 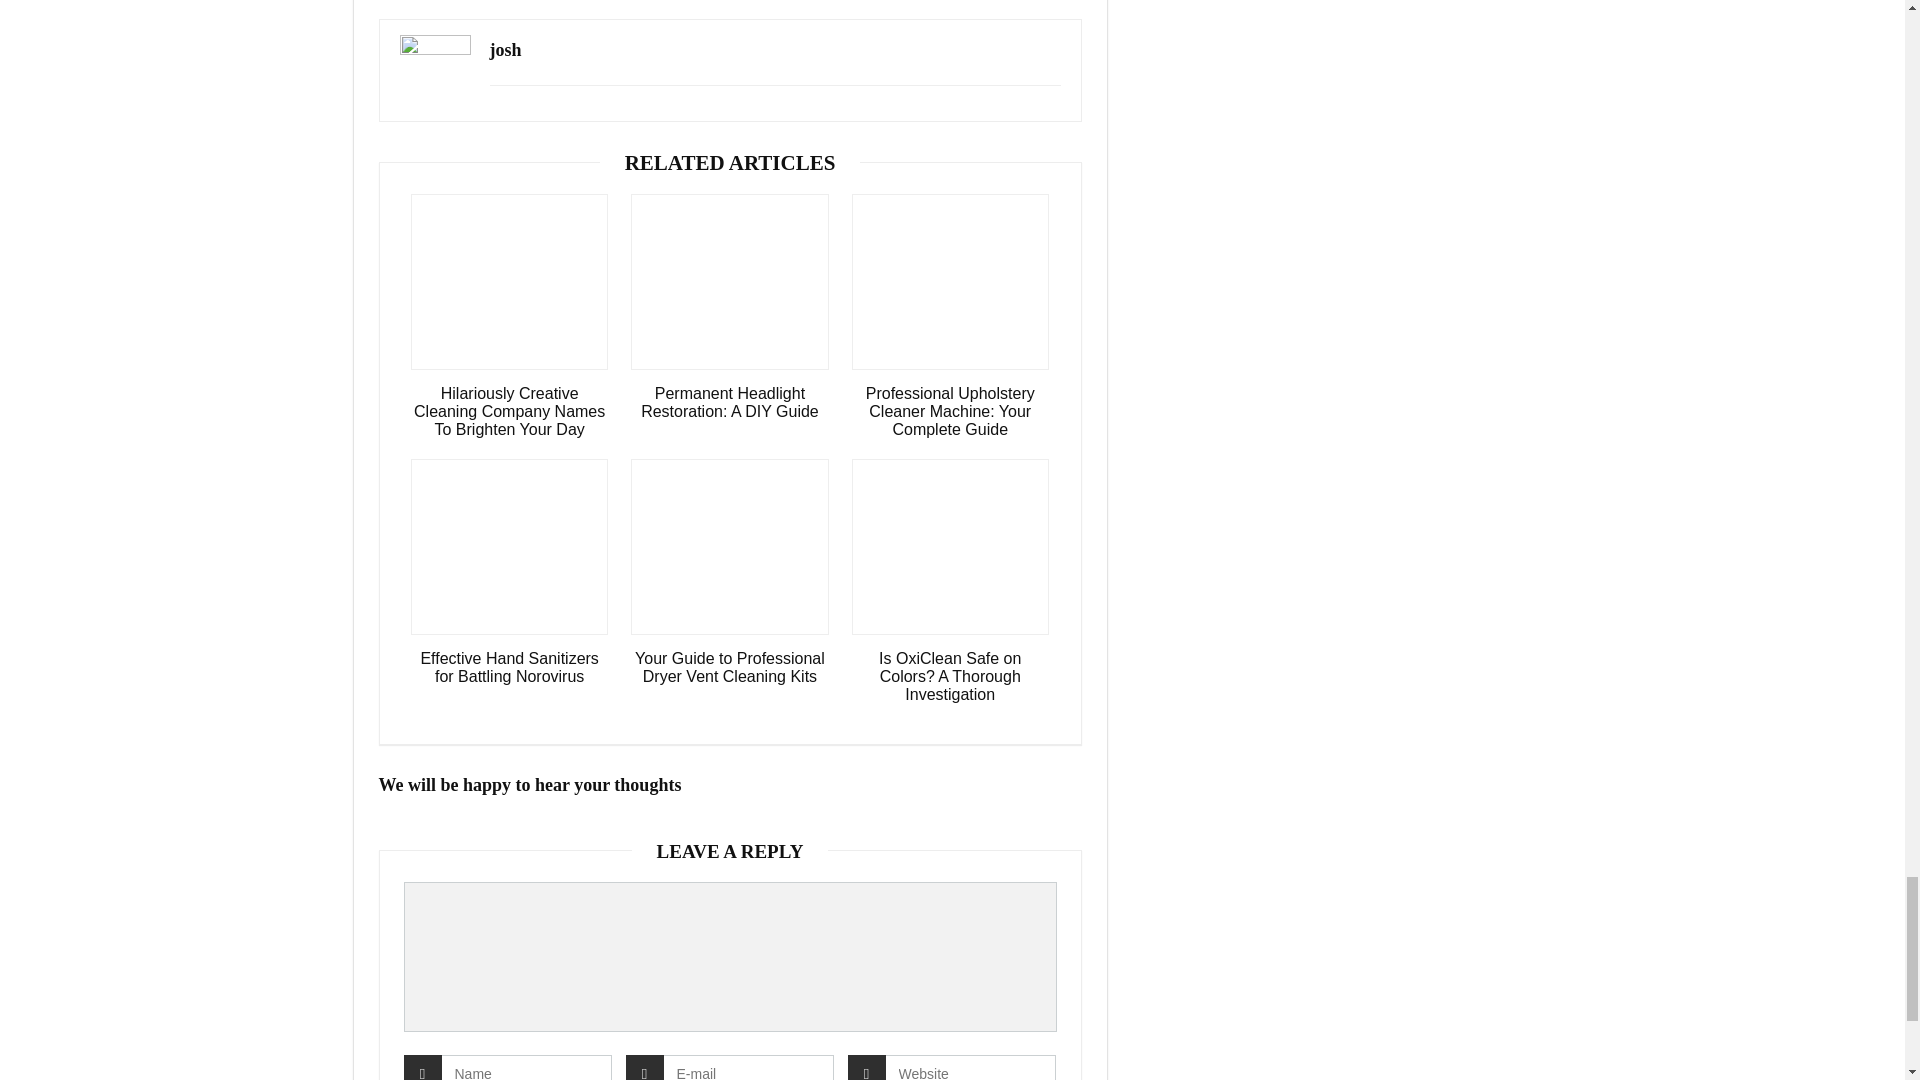 I want to click on Permanent Headlight Restoration: A DIY Guide, so click(x=729, y=402).